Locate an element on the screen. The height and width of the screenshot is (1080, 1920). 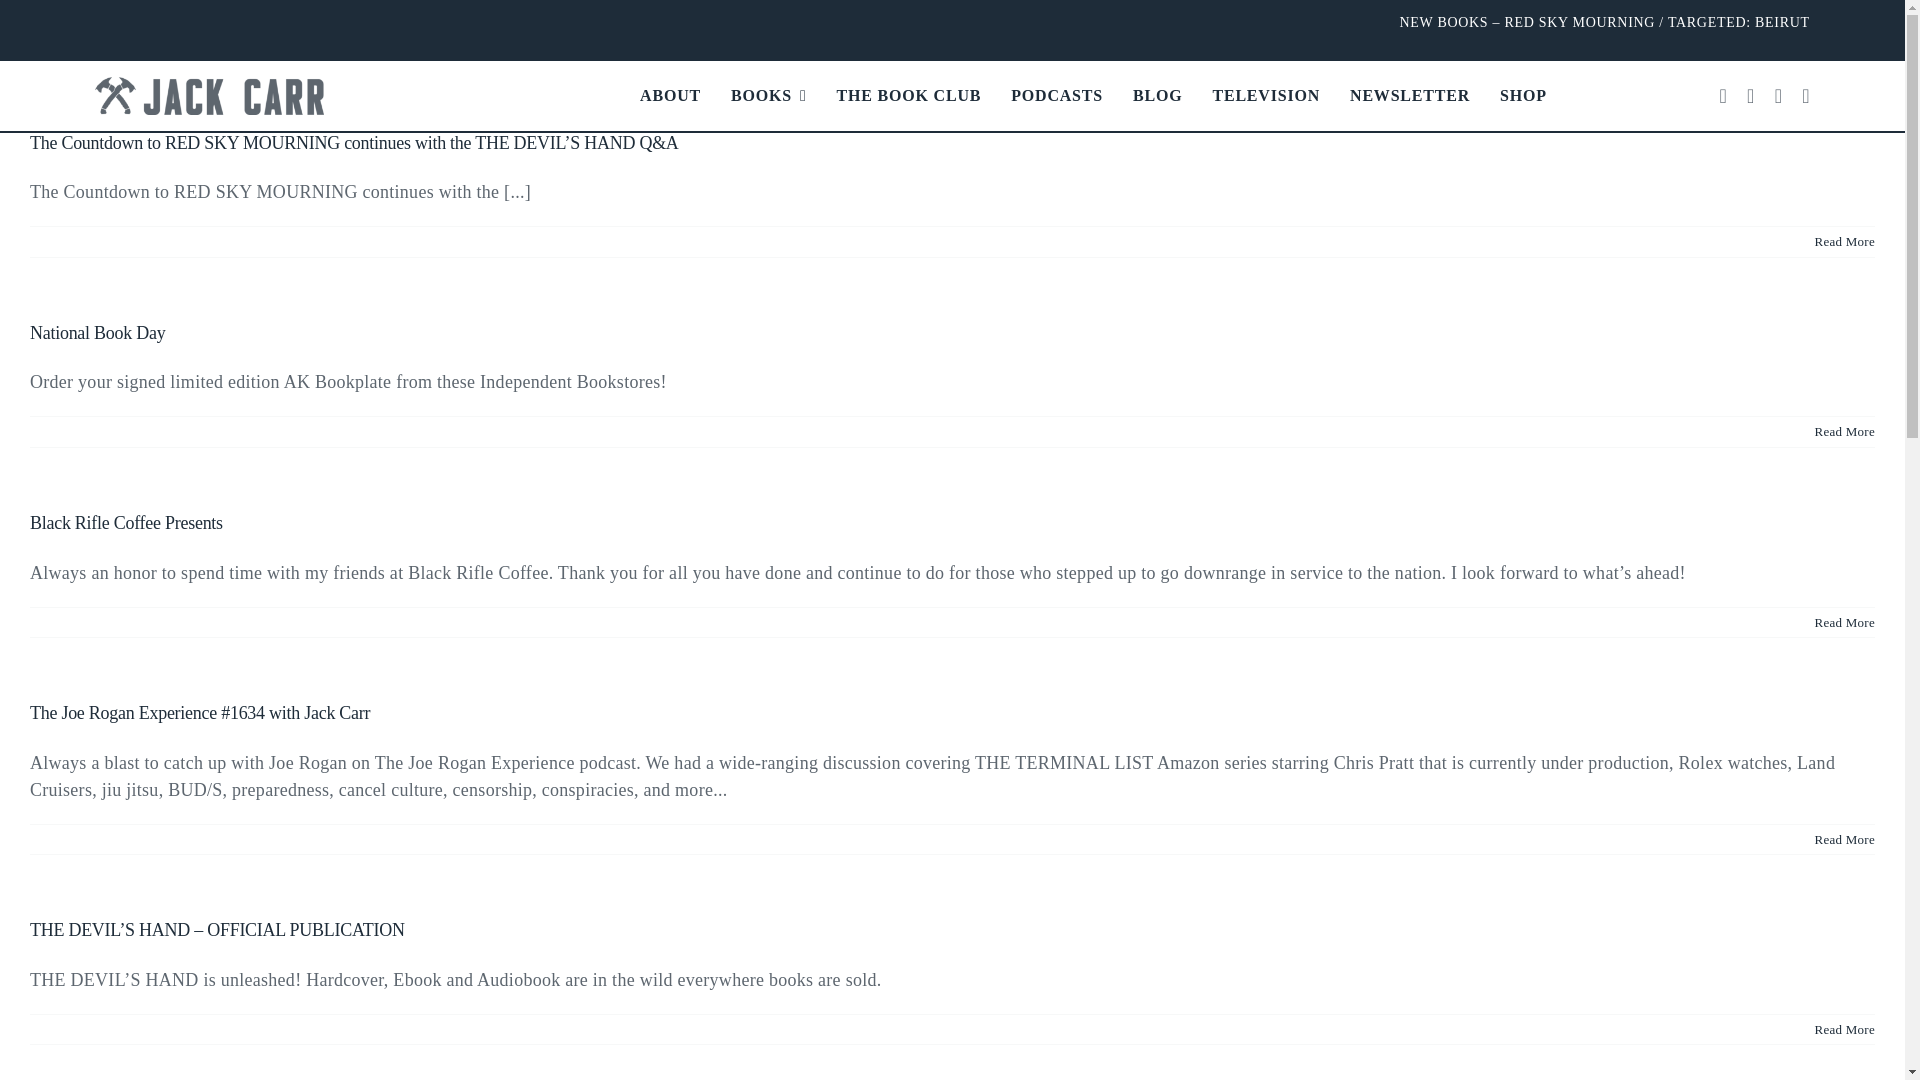
Read More is located at coordinates (1844, 838).